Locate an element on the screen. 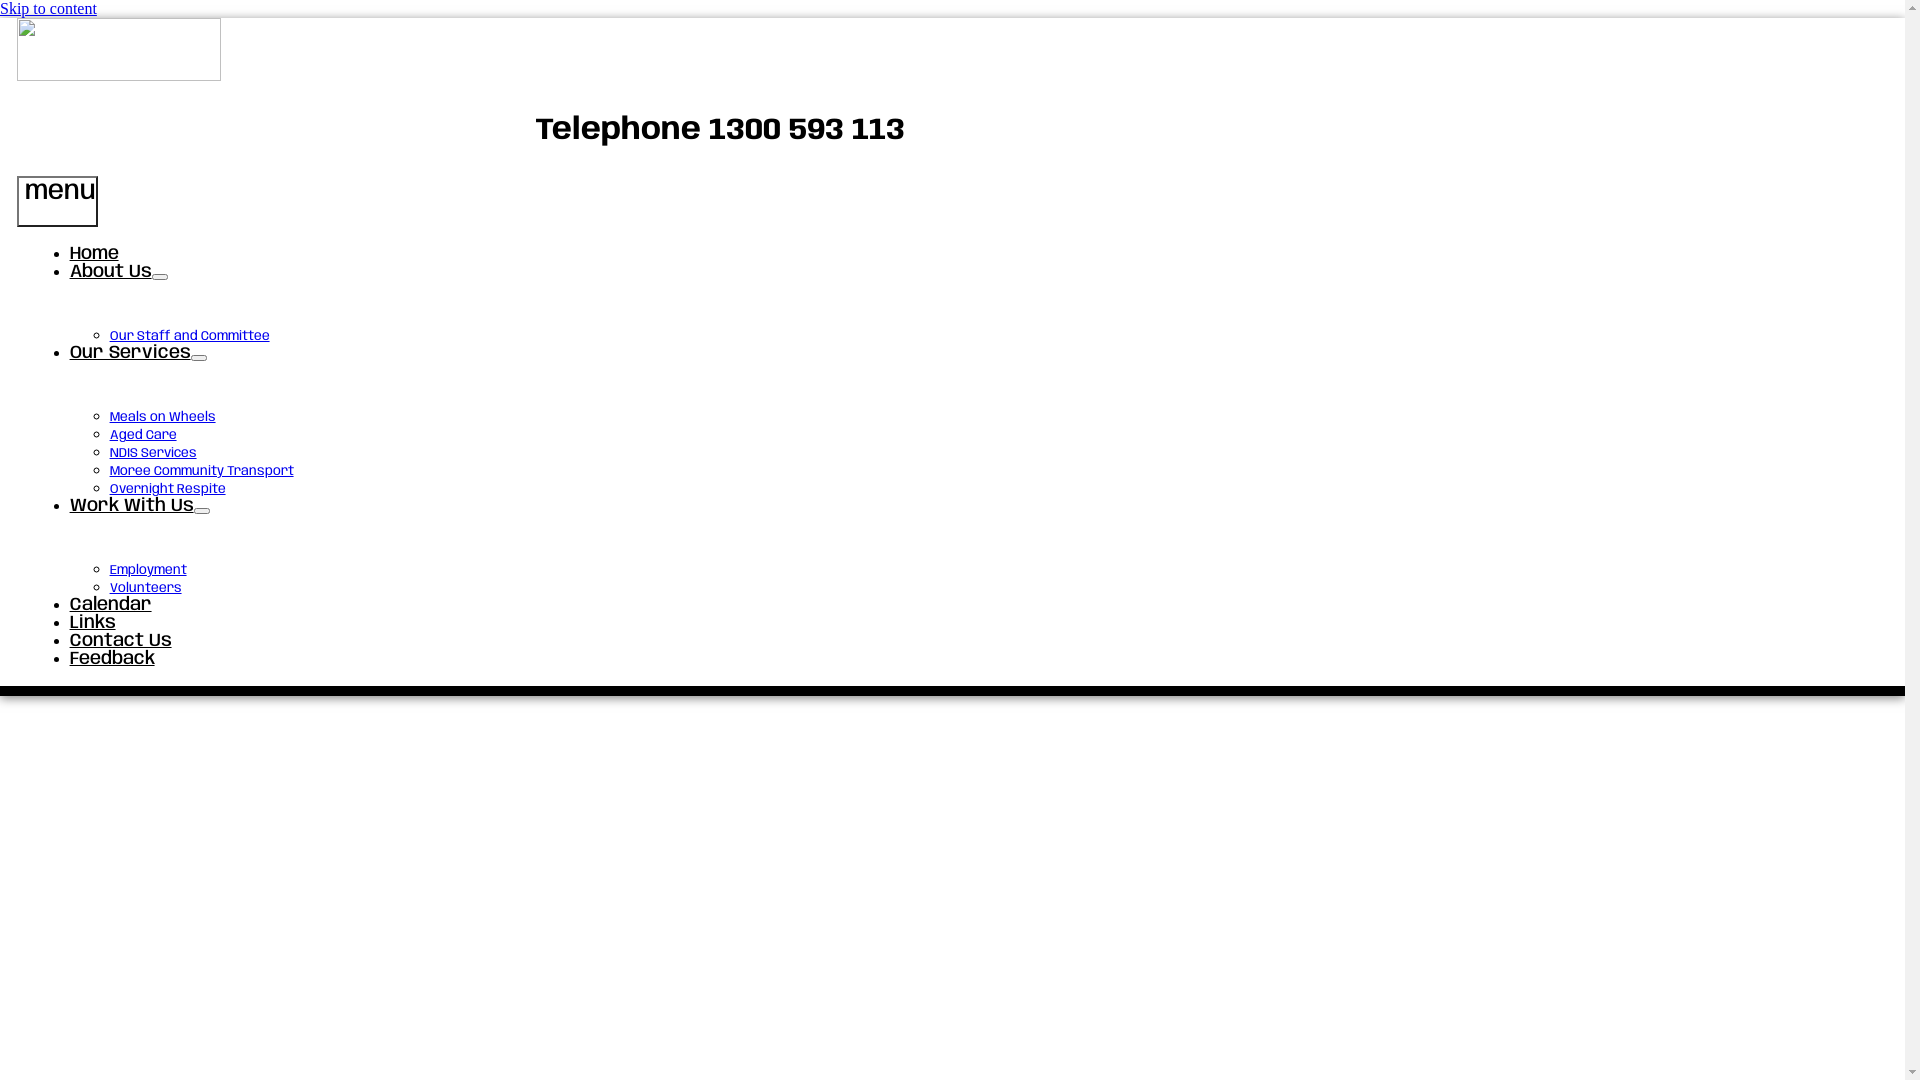 The width and height of the screenshot is (1920, 1080). NDIS Services is located at coordinates (154, 453).